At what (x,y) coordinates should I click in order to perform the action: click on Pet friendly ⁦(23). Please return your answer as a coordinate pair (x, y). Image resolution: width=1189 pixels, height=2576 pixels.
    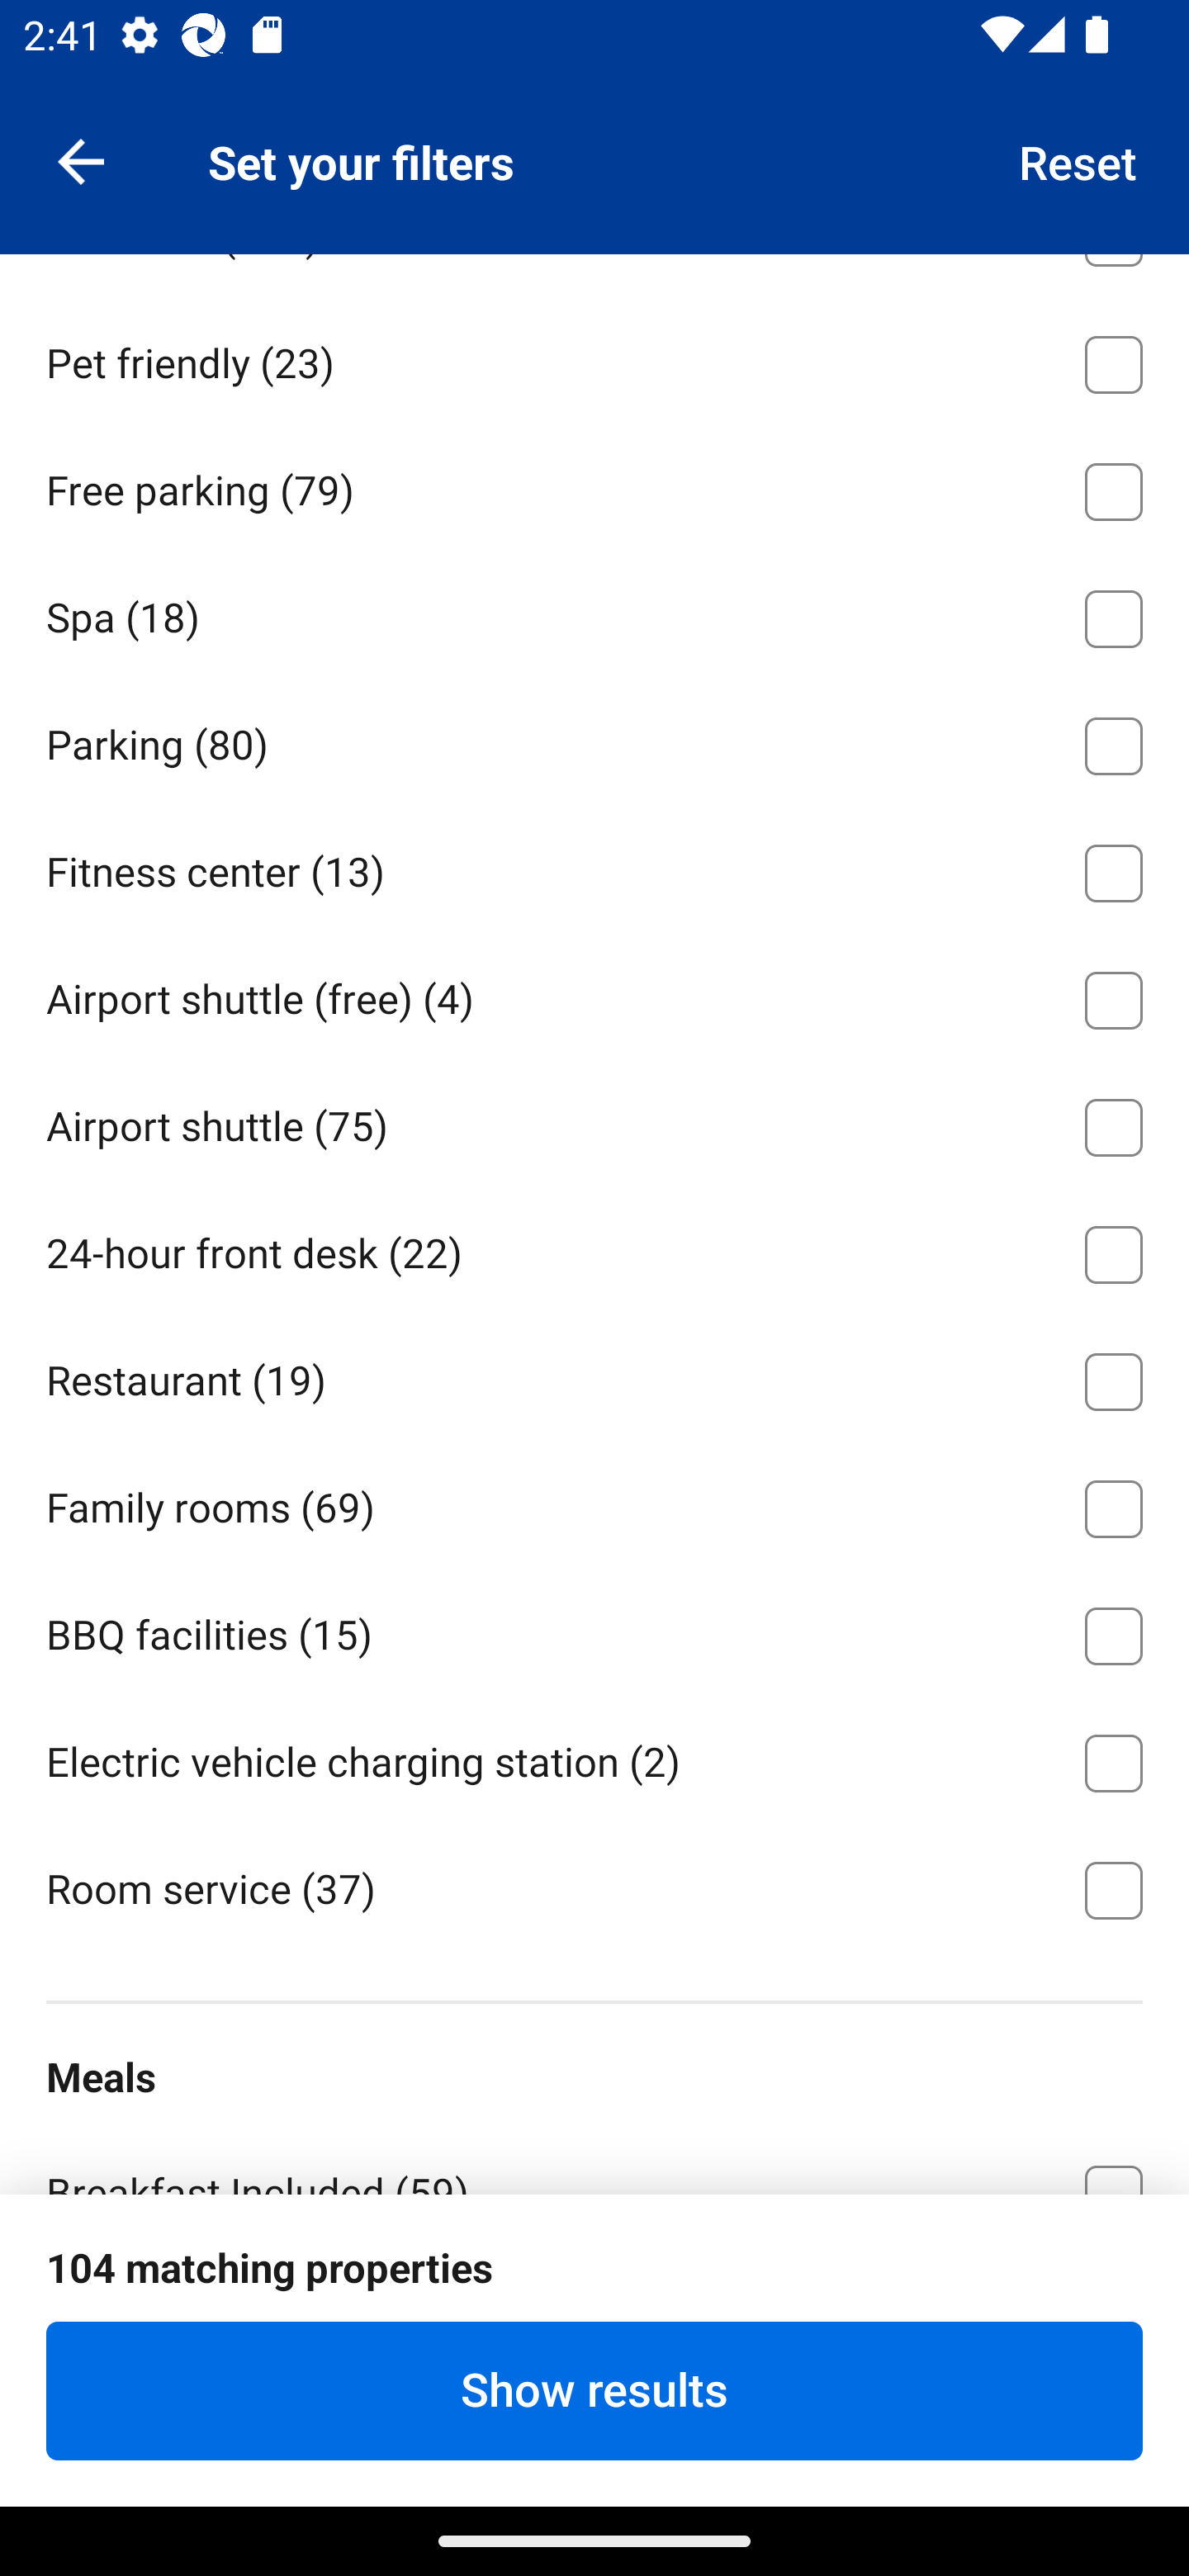
    Looking at the image, I should click on (594, 358).